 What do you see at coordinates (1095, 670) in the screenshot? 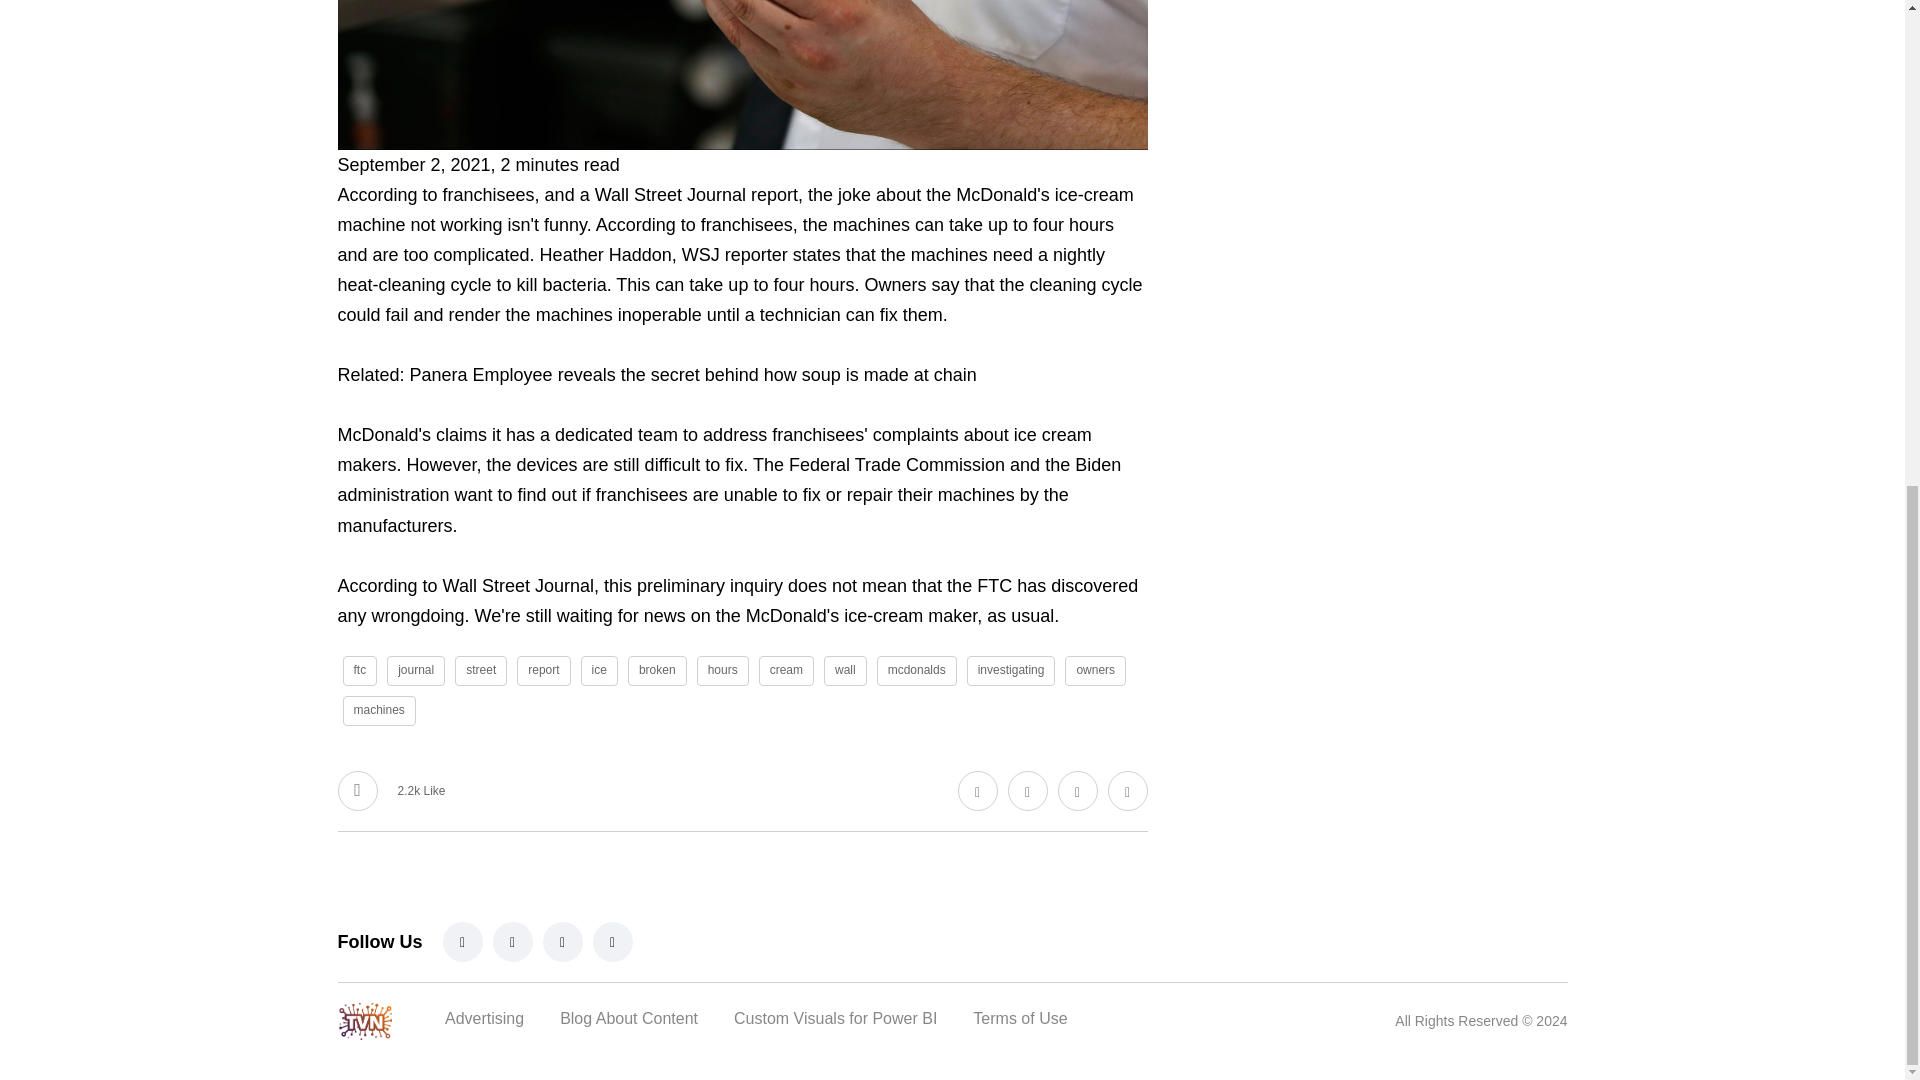
I see `owners` at bounding box center [1095, 670].